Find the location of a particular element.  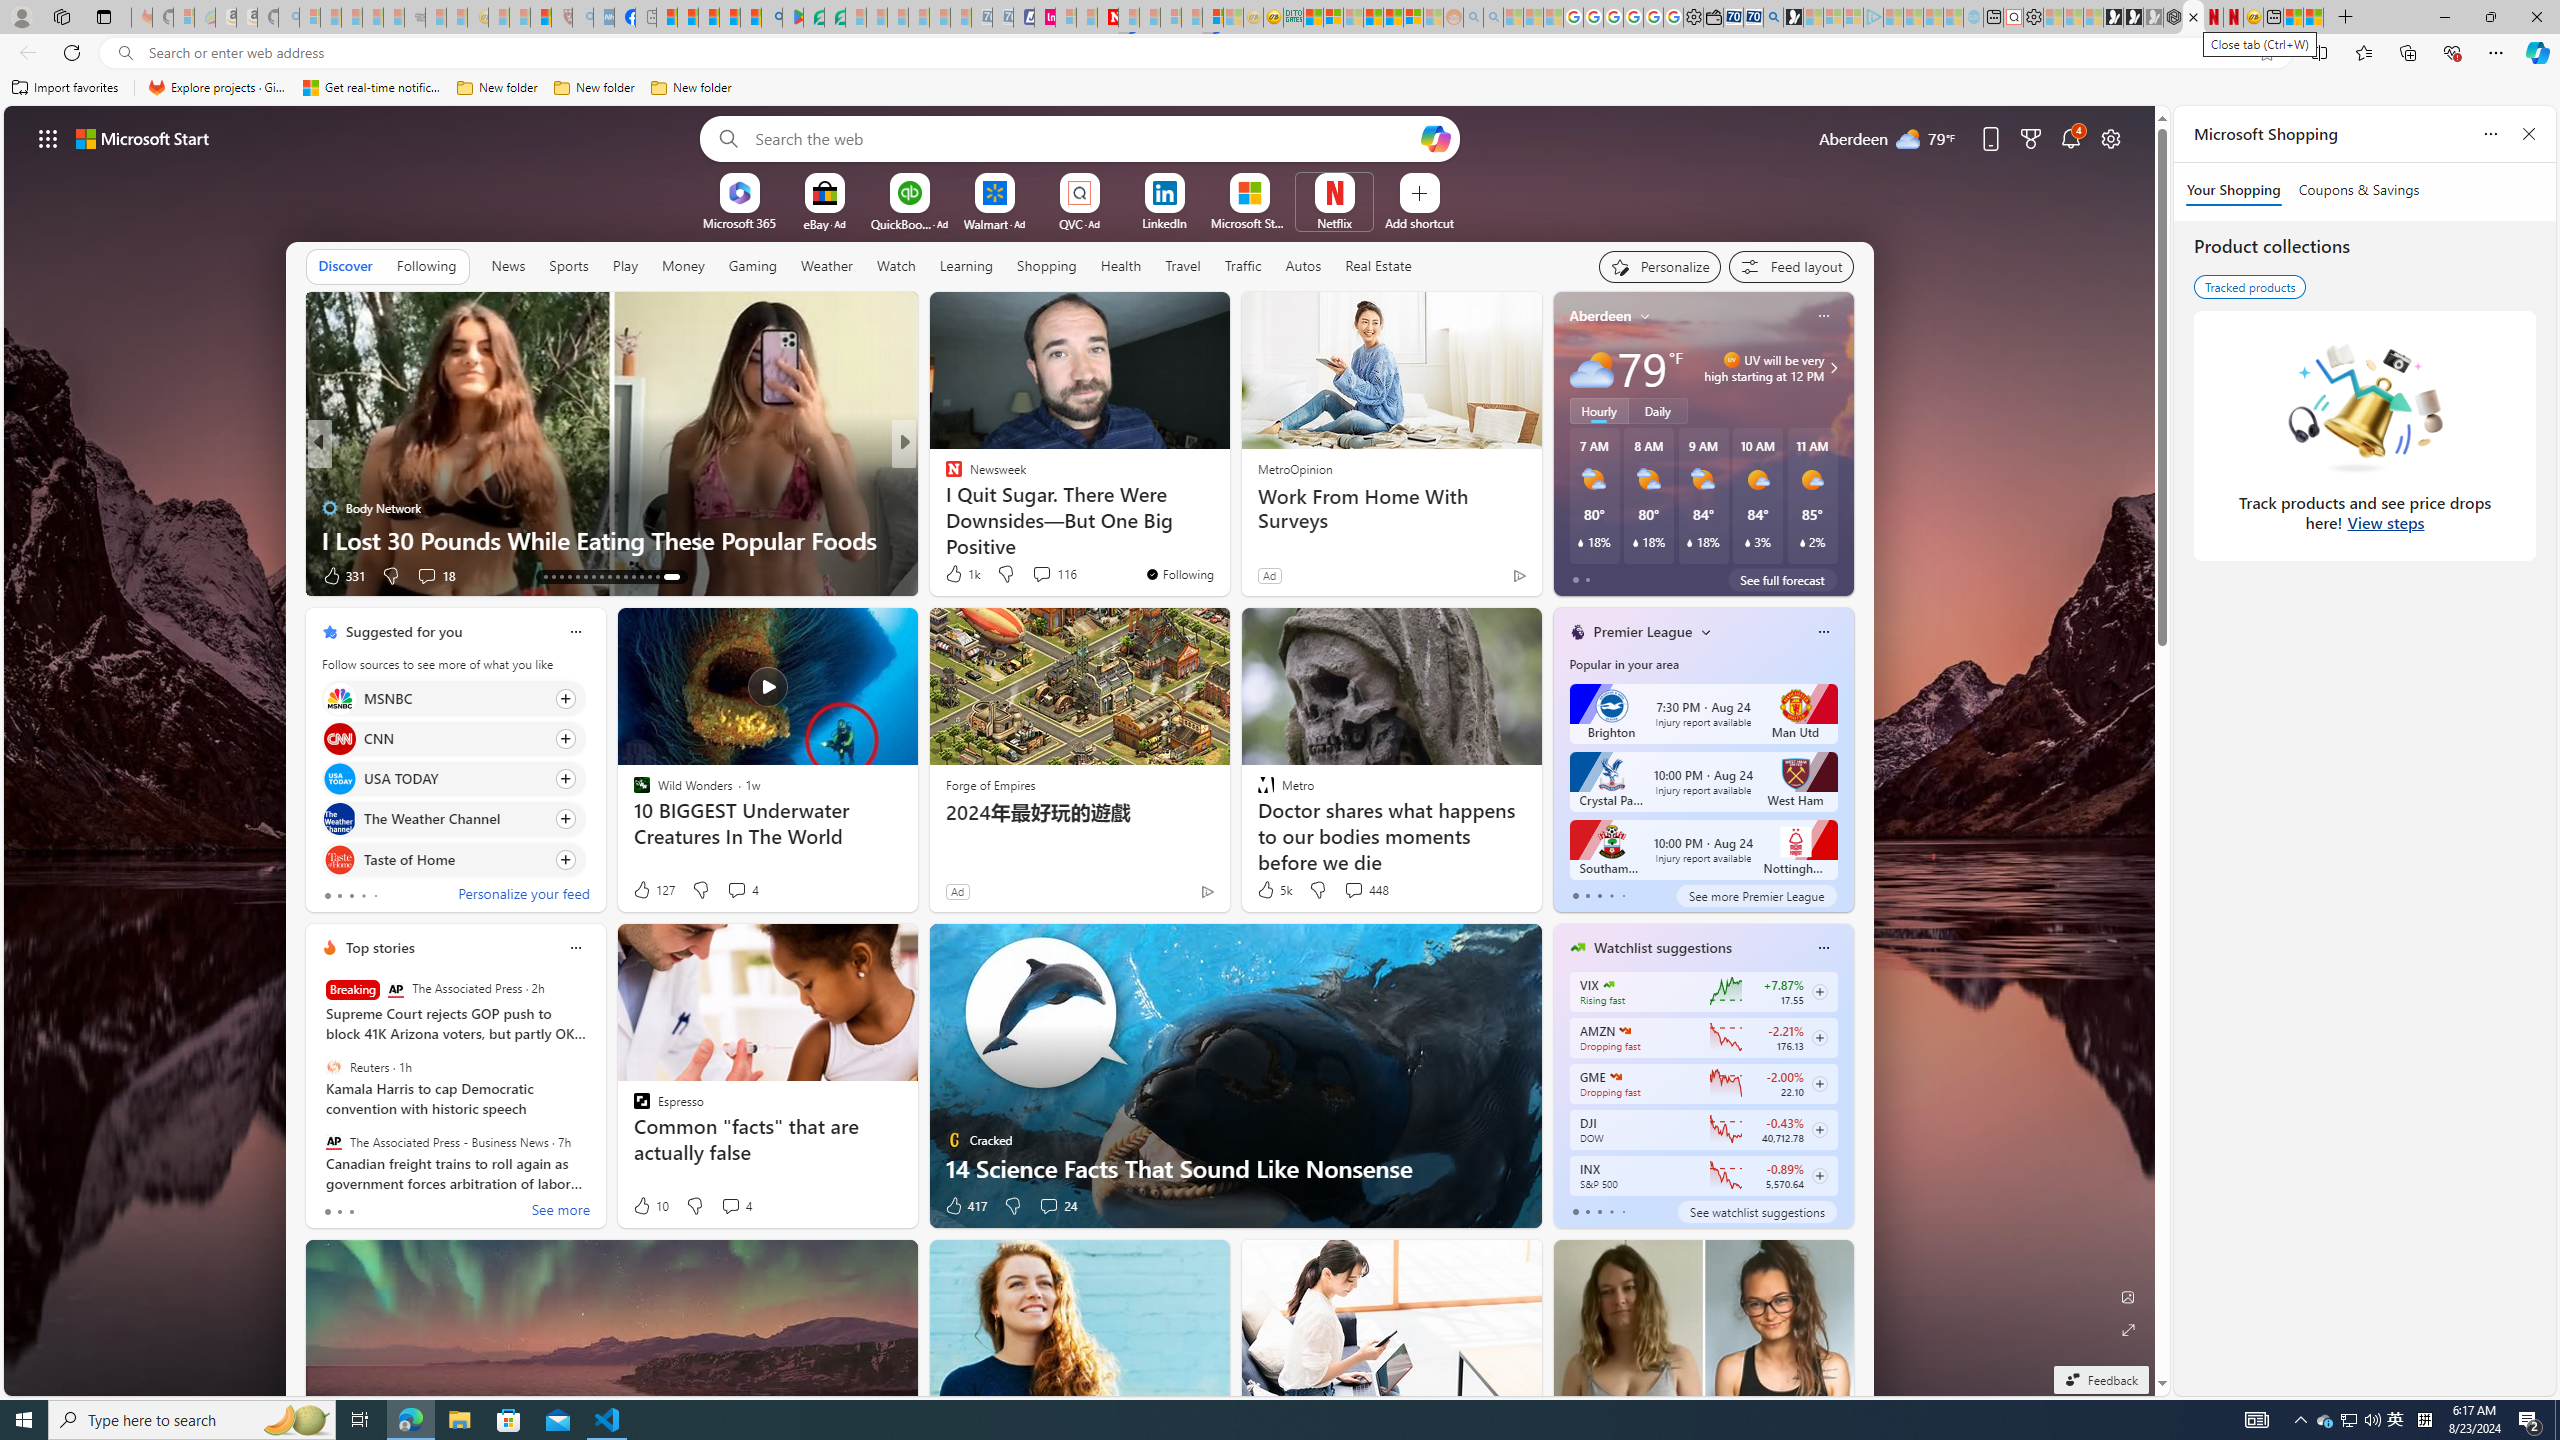

Personalize your feed" is located at coordinates (1658, 266).